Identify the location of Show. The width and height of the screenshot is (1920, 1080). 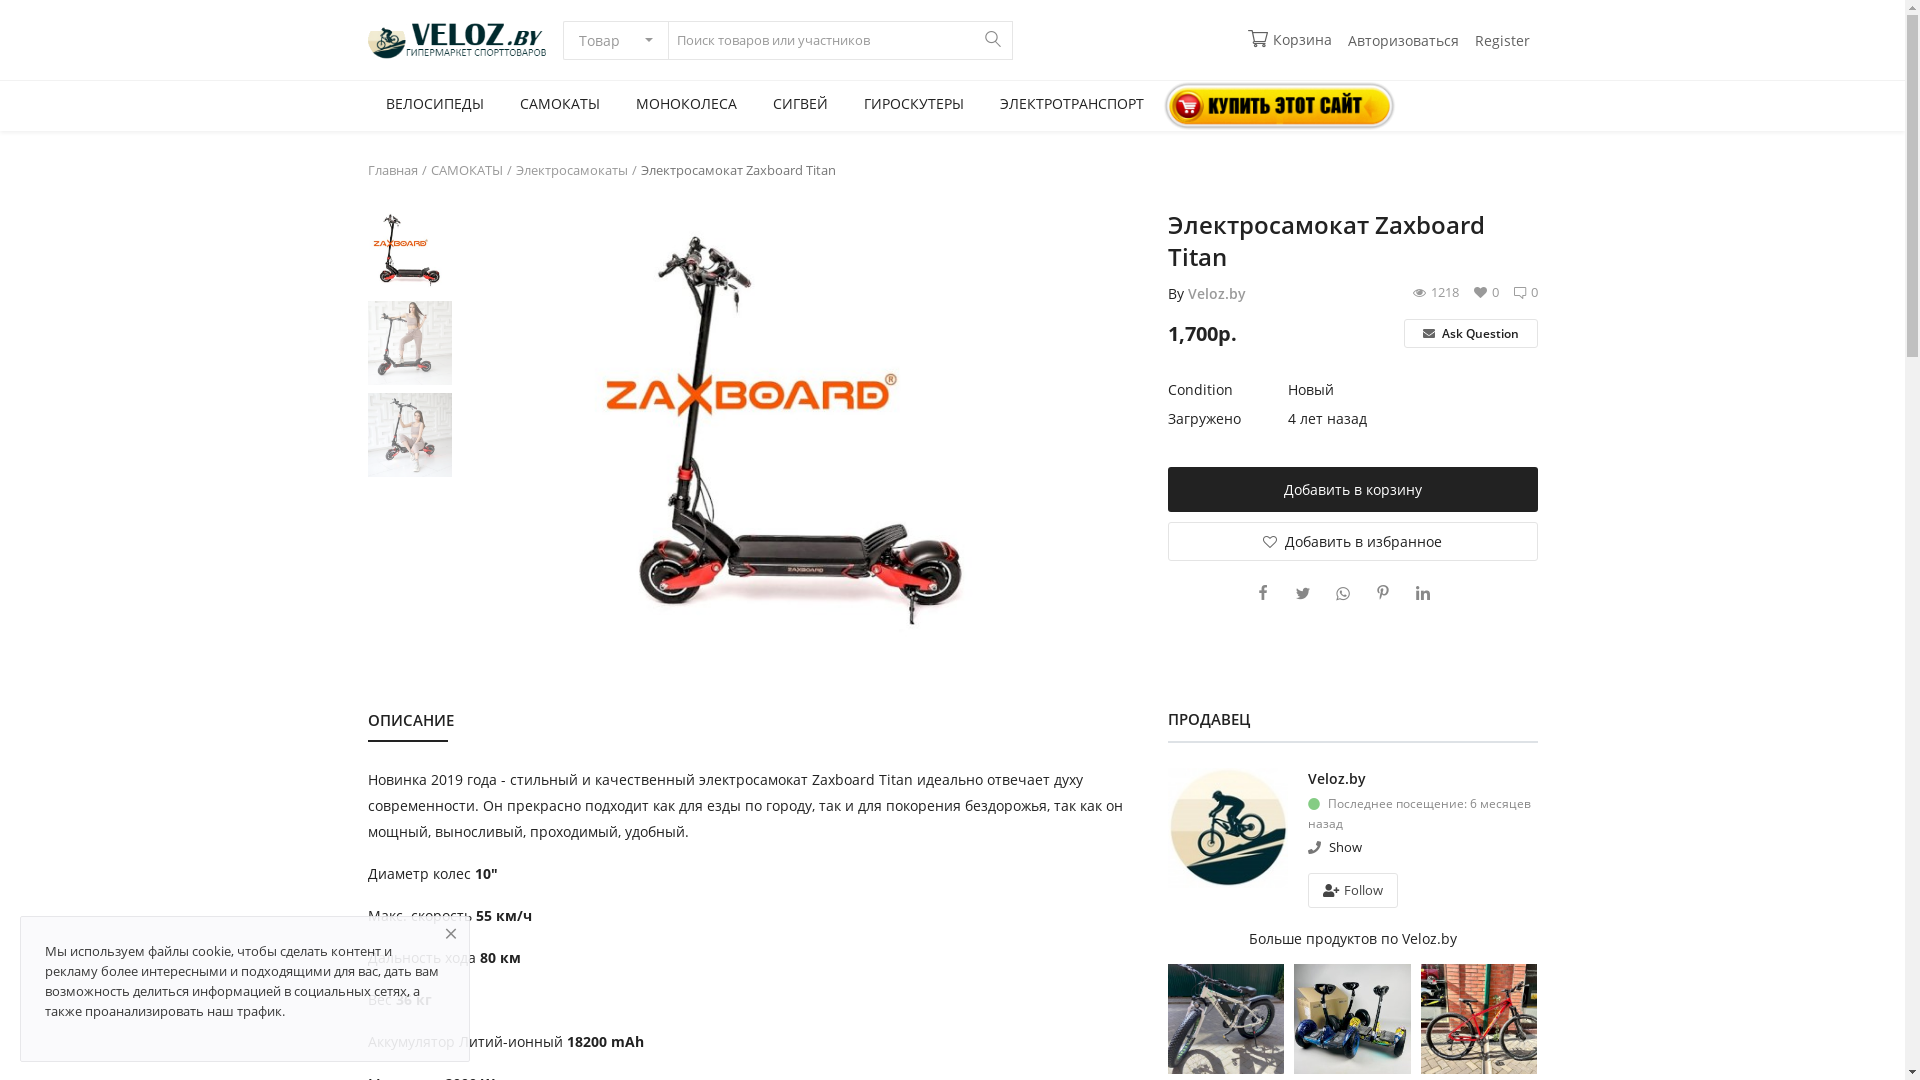
(1344, 847).